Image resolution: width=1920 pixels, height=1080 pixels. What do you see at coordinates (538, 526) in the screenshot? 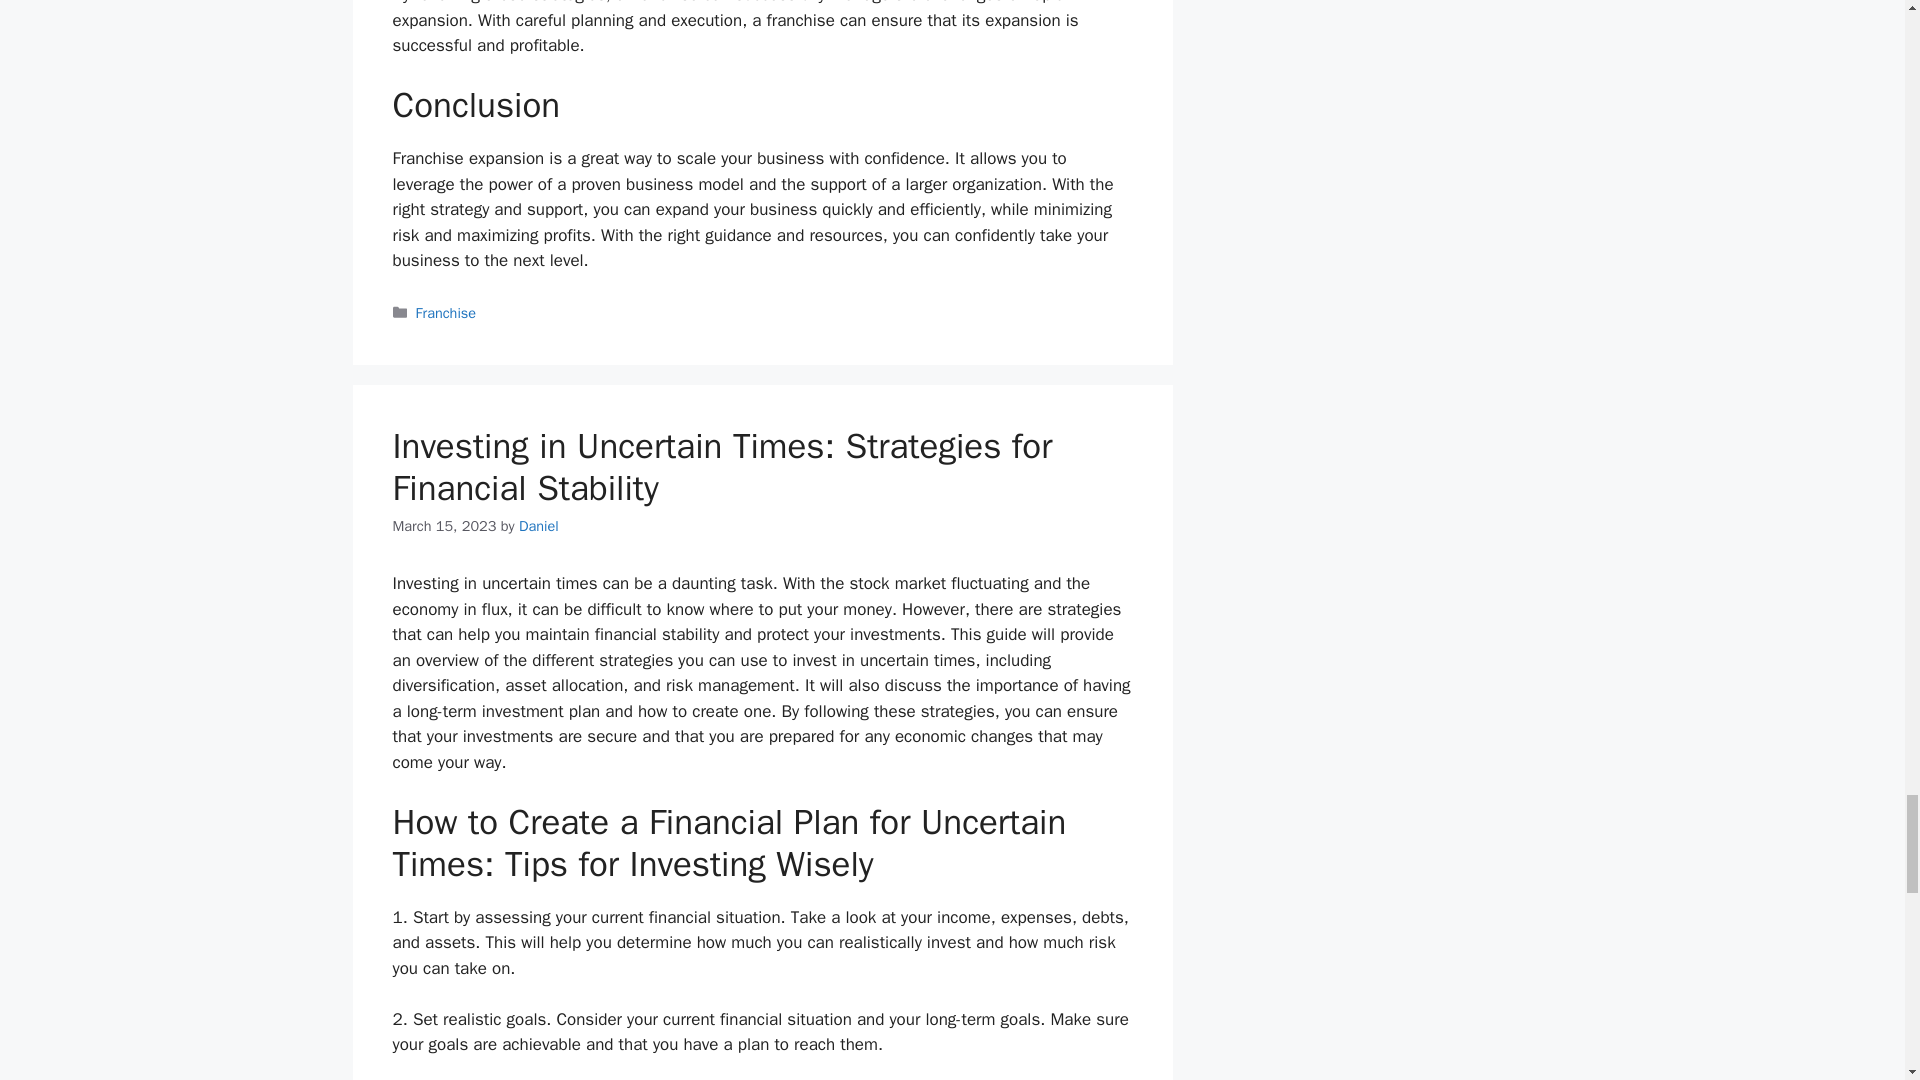
I see `View all posts by Daniel` at bounding box center [538, 526].